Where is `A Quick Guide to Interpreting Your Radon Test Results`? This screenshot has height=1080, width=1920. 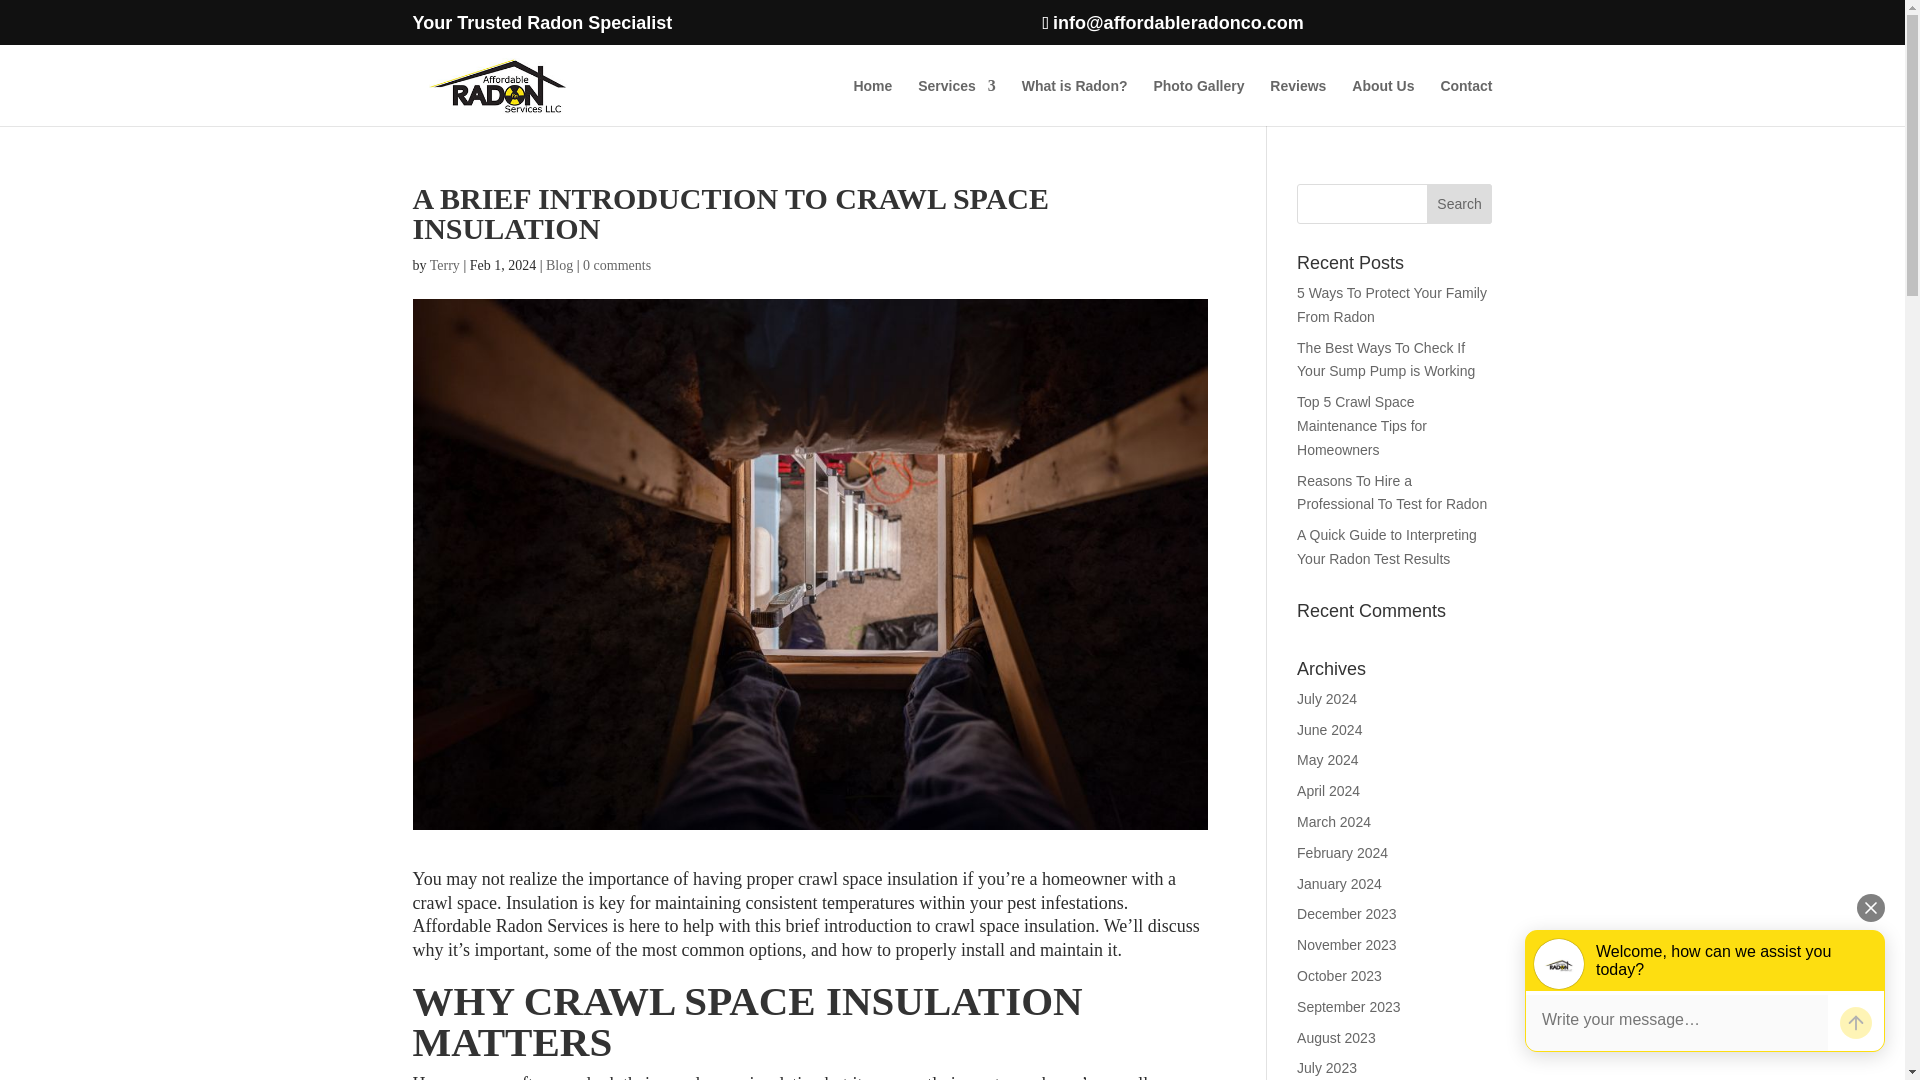 A Quick Guide to Interpreting Your Radon Test Results is located at coordinates (1386, 547).